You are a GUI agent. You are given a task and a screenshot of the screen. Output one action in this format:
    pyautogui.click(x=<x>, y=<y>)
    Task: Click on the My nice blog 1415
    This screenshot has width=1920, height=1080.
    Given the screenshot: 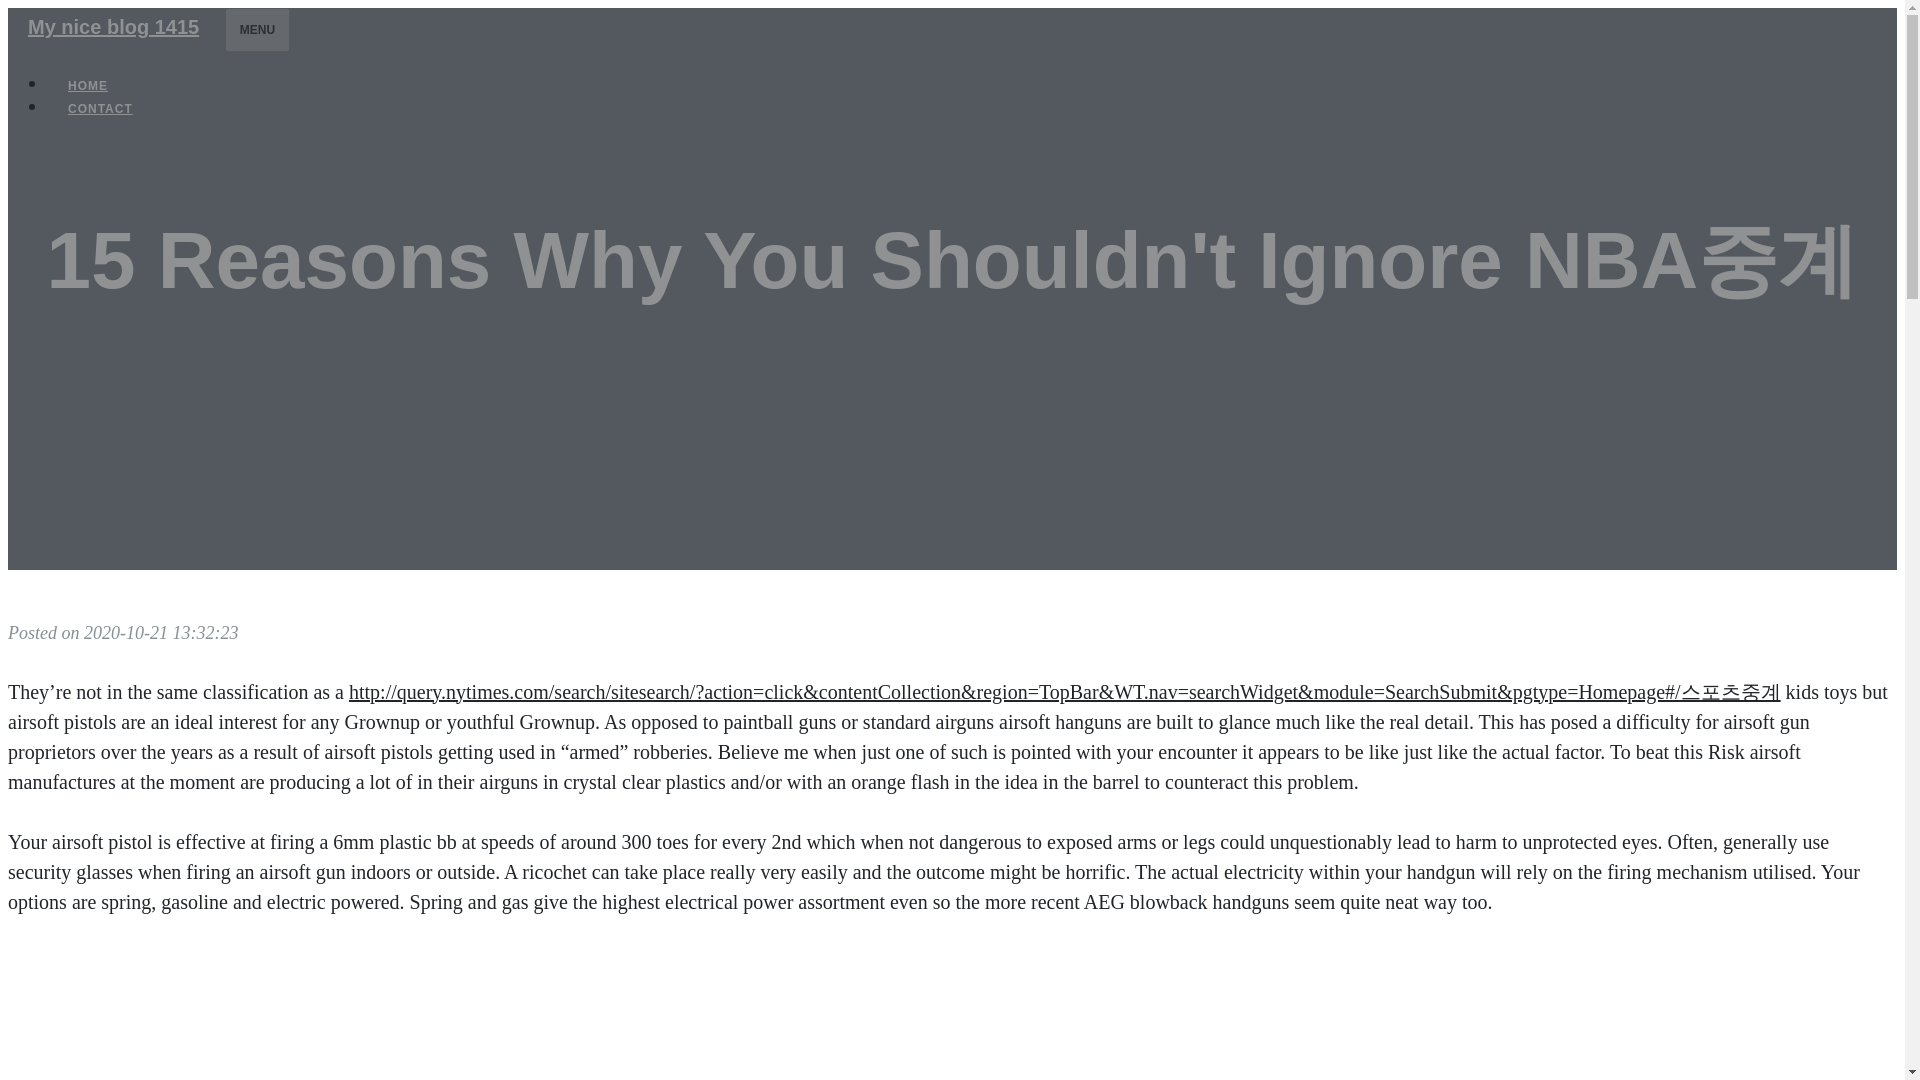 What is the action you would take?
    pyautogui.click(x=112, y=26)
    